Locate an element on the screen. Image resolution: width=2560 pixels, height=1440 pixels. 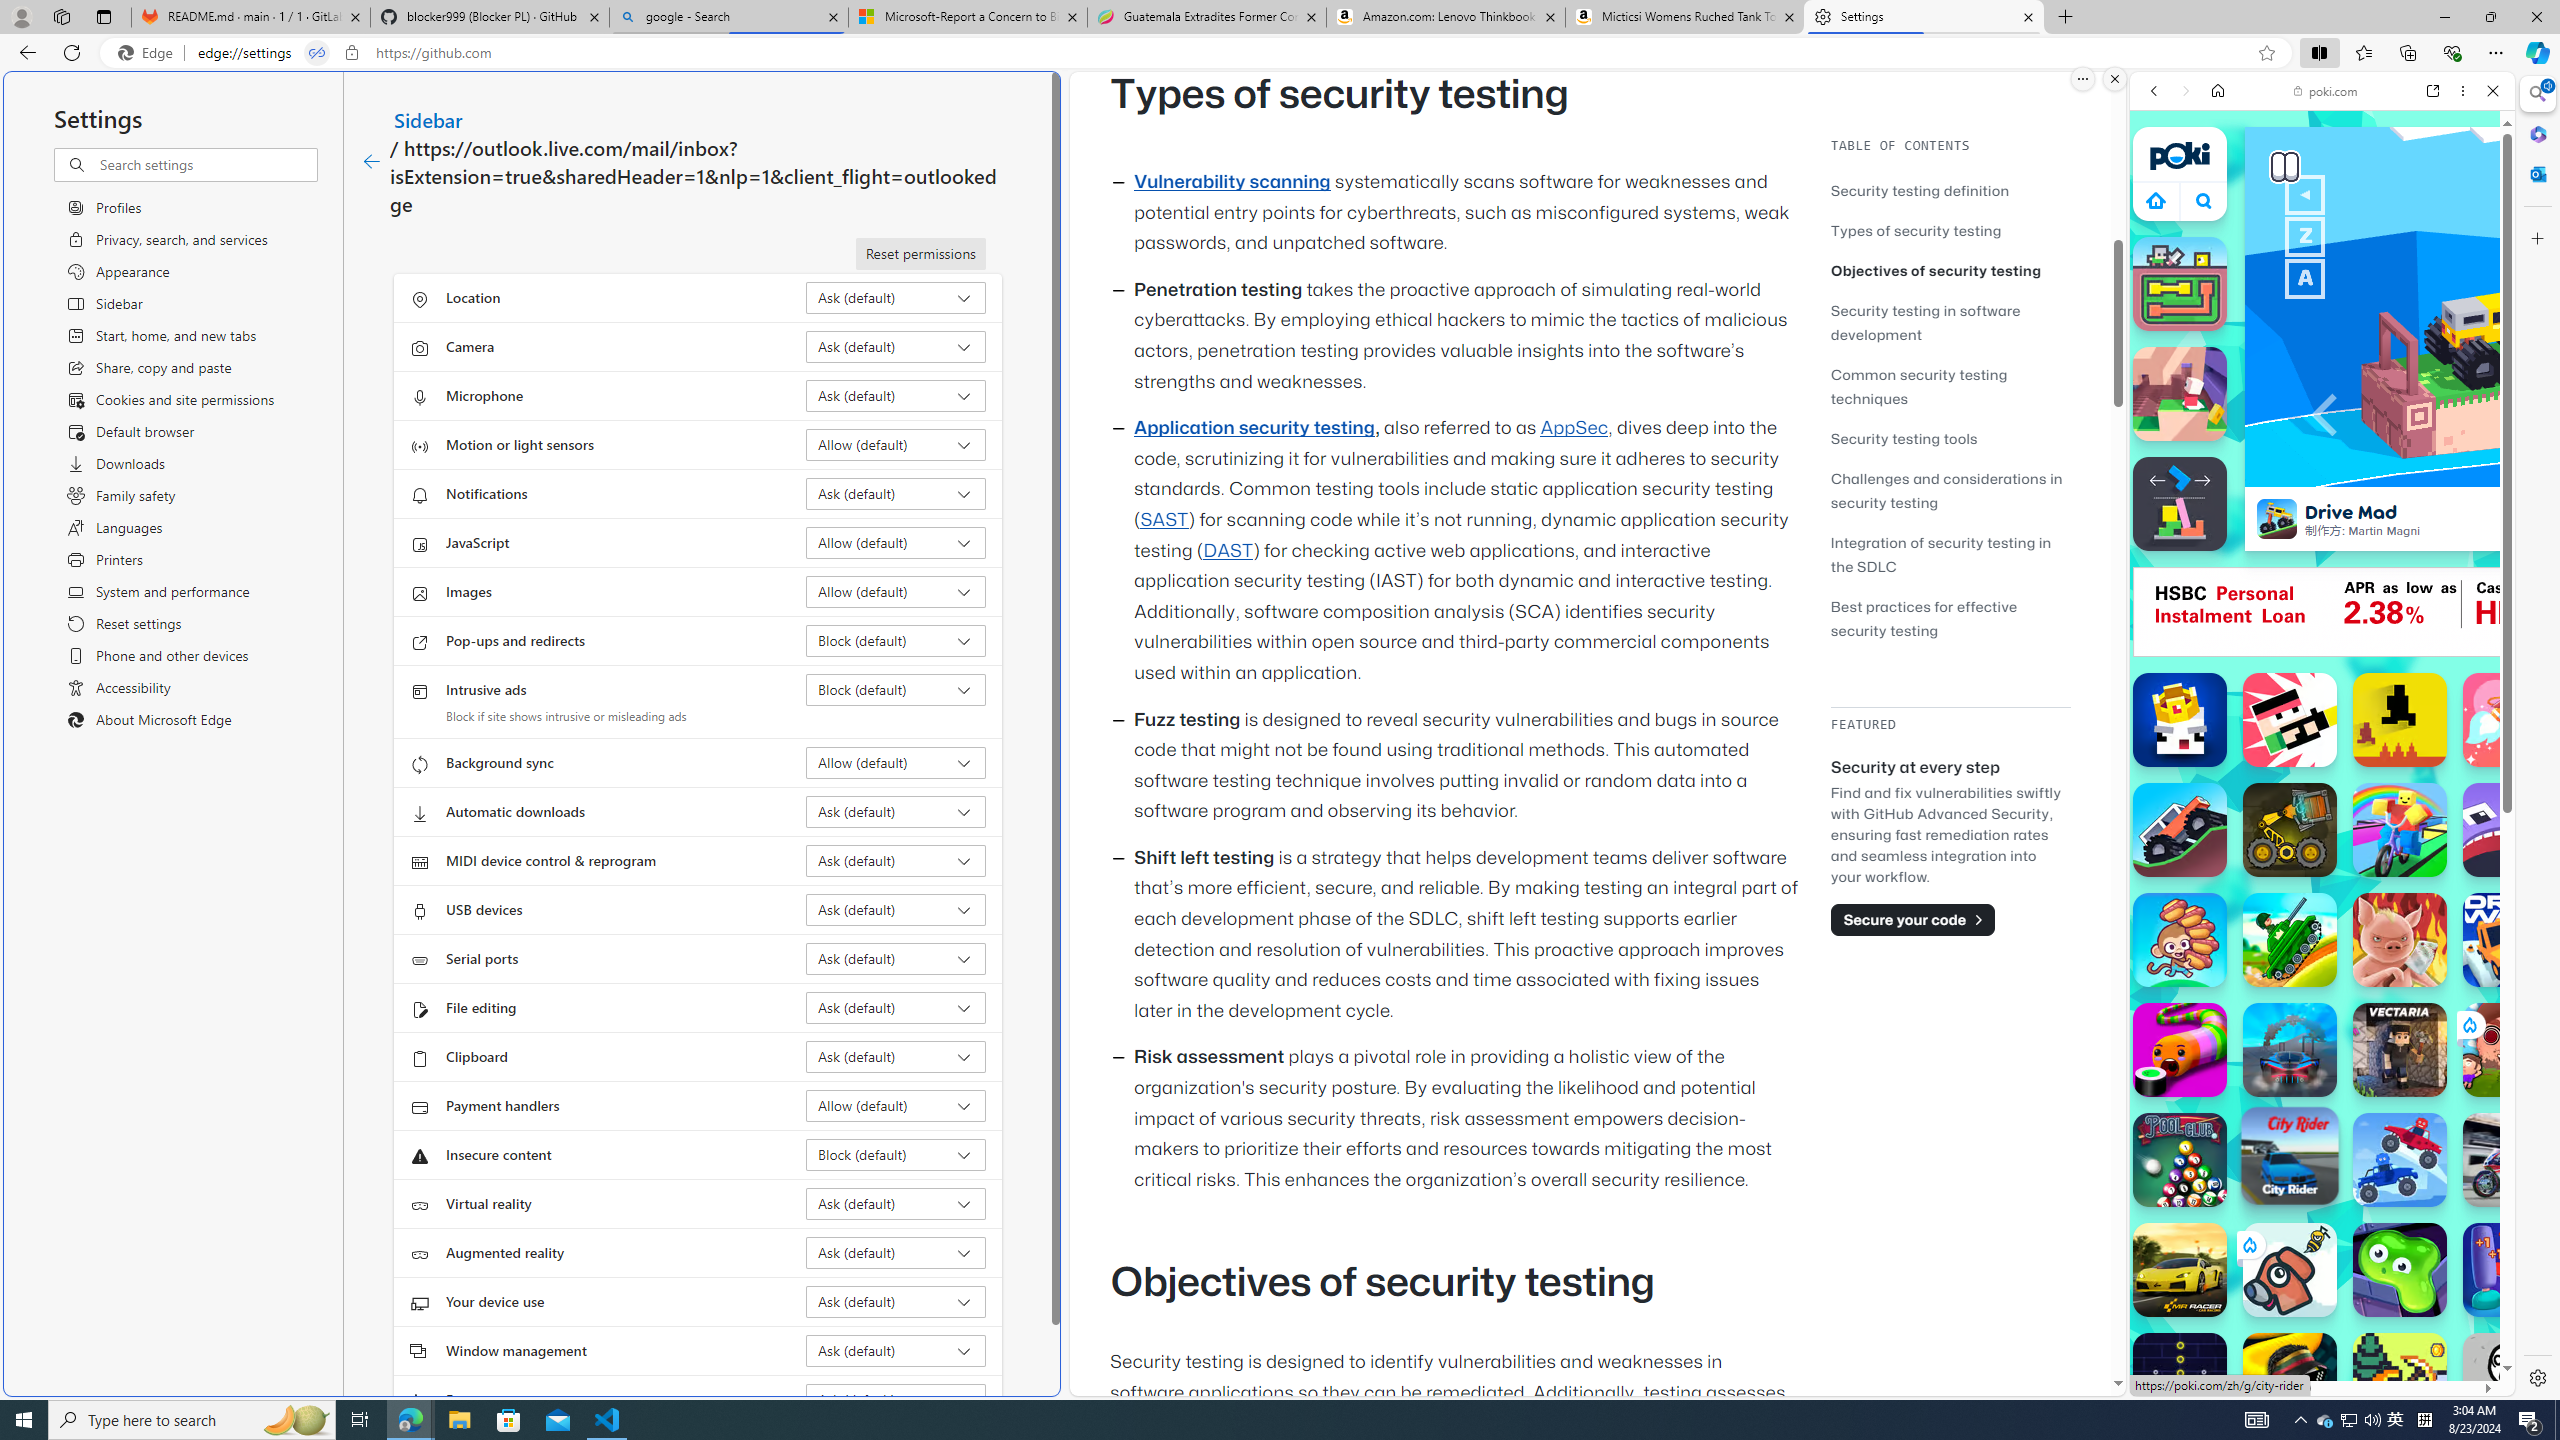
Search settings is located at coordinates (206, 164).